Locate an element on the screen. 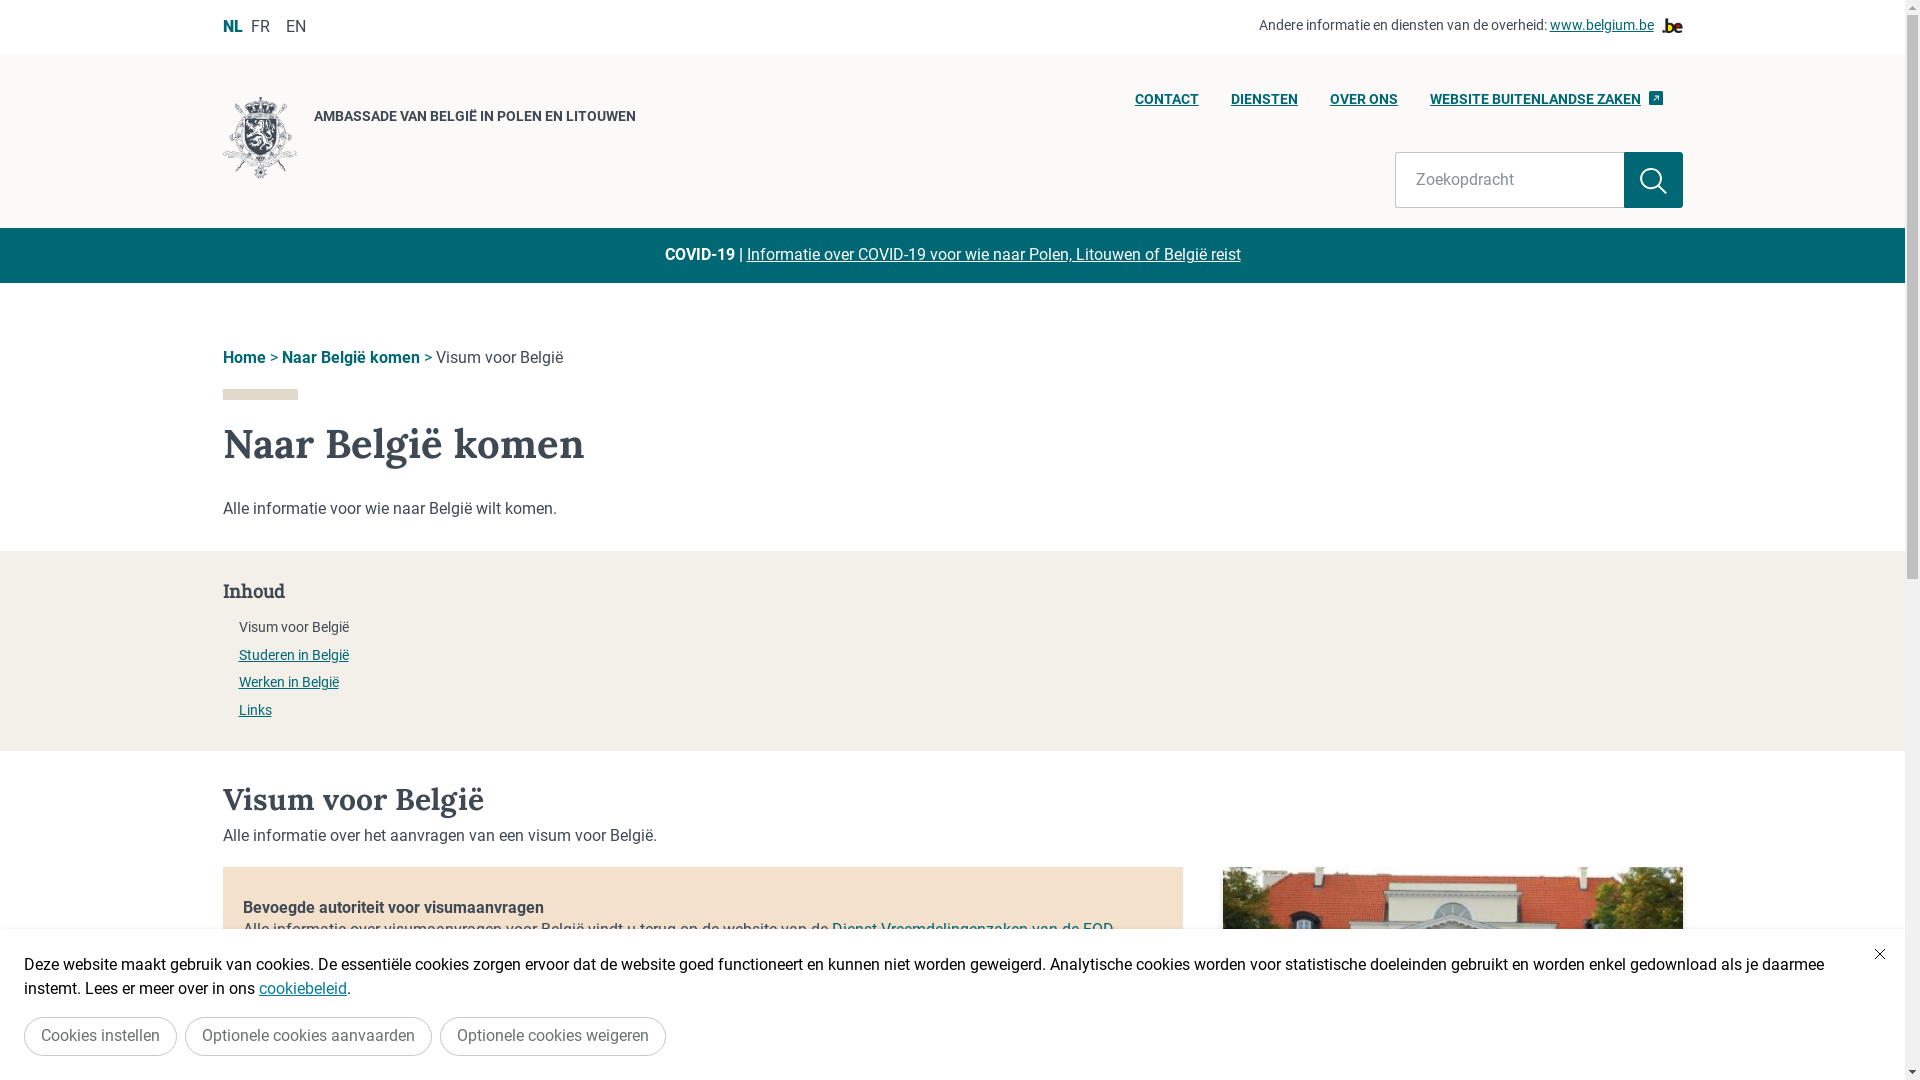 This screenshot has height=1080, width=1920. Dienst Vreemdelingenzaken van de FOD Binnenlandse Zaken is located at coordinates (678, 940).